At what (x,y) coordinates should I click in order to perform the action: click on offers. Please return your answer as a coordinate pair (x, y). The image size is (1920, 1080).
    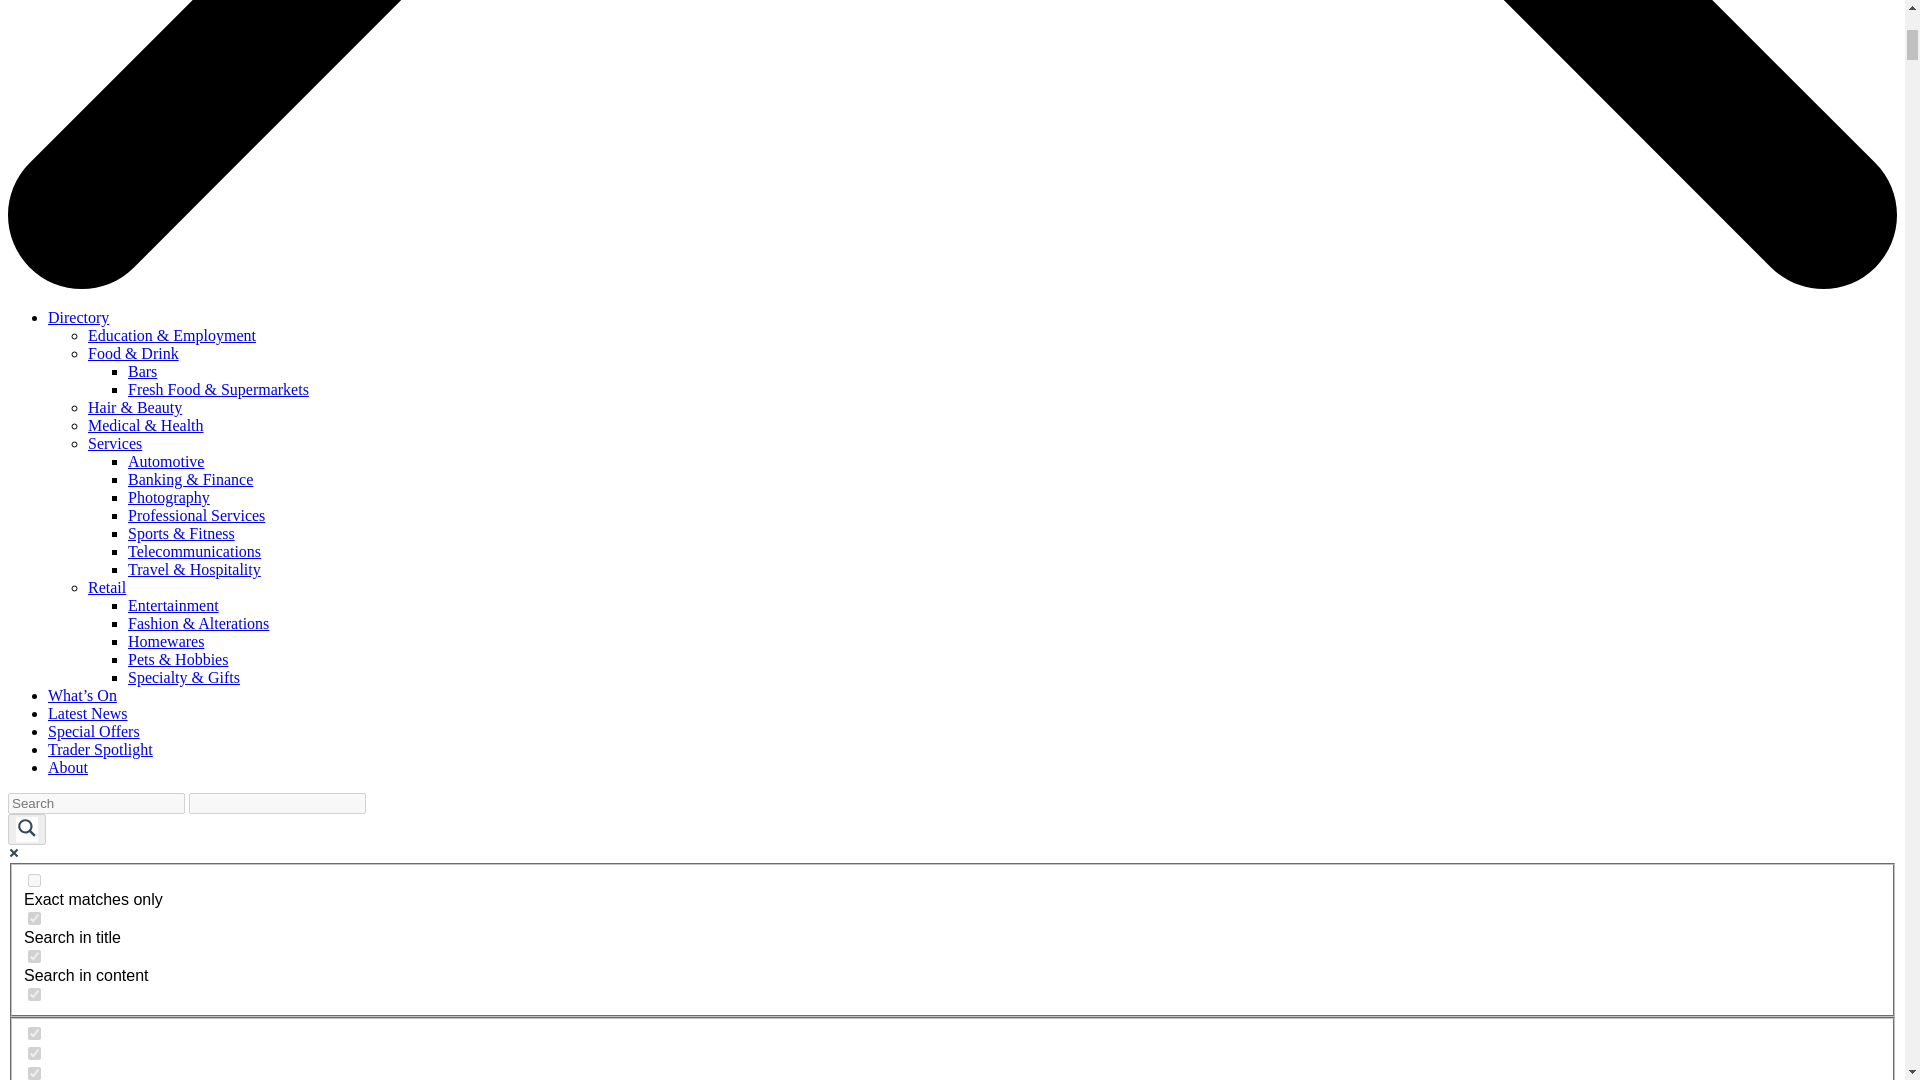
    Looking at the image, I should click on (34, 1052).